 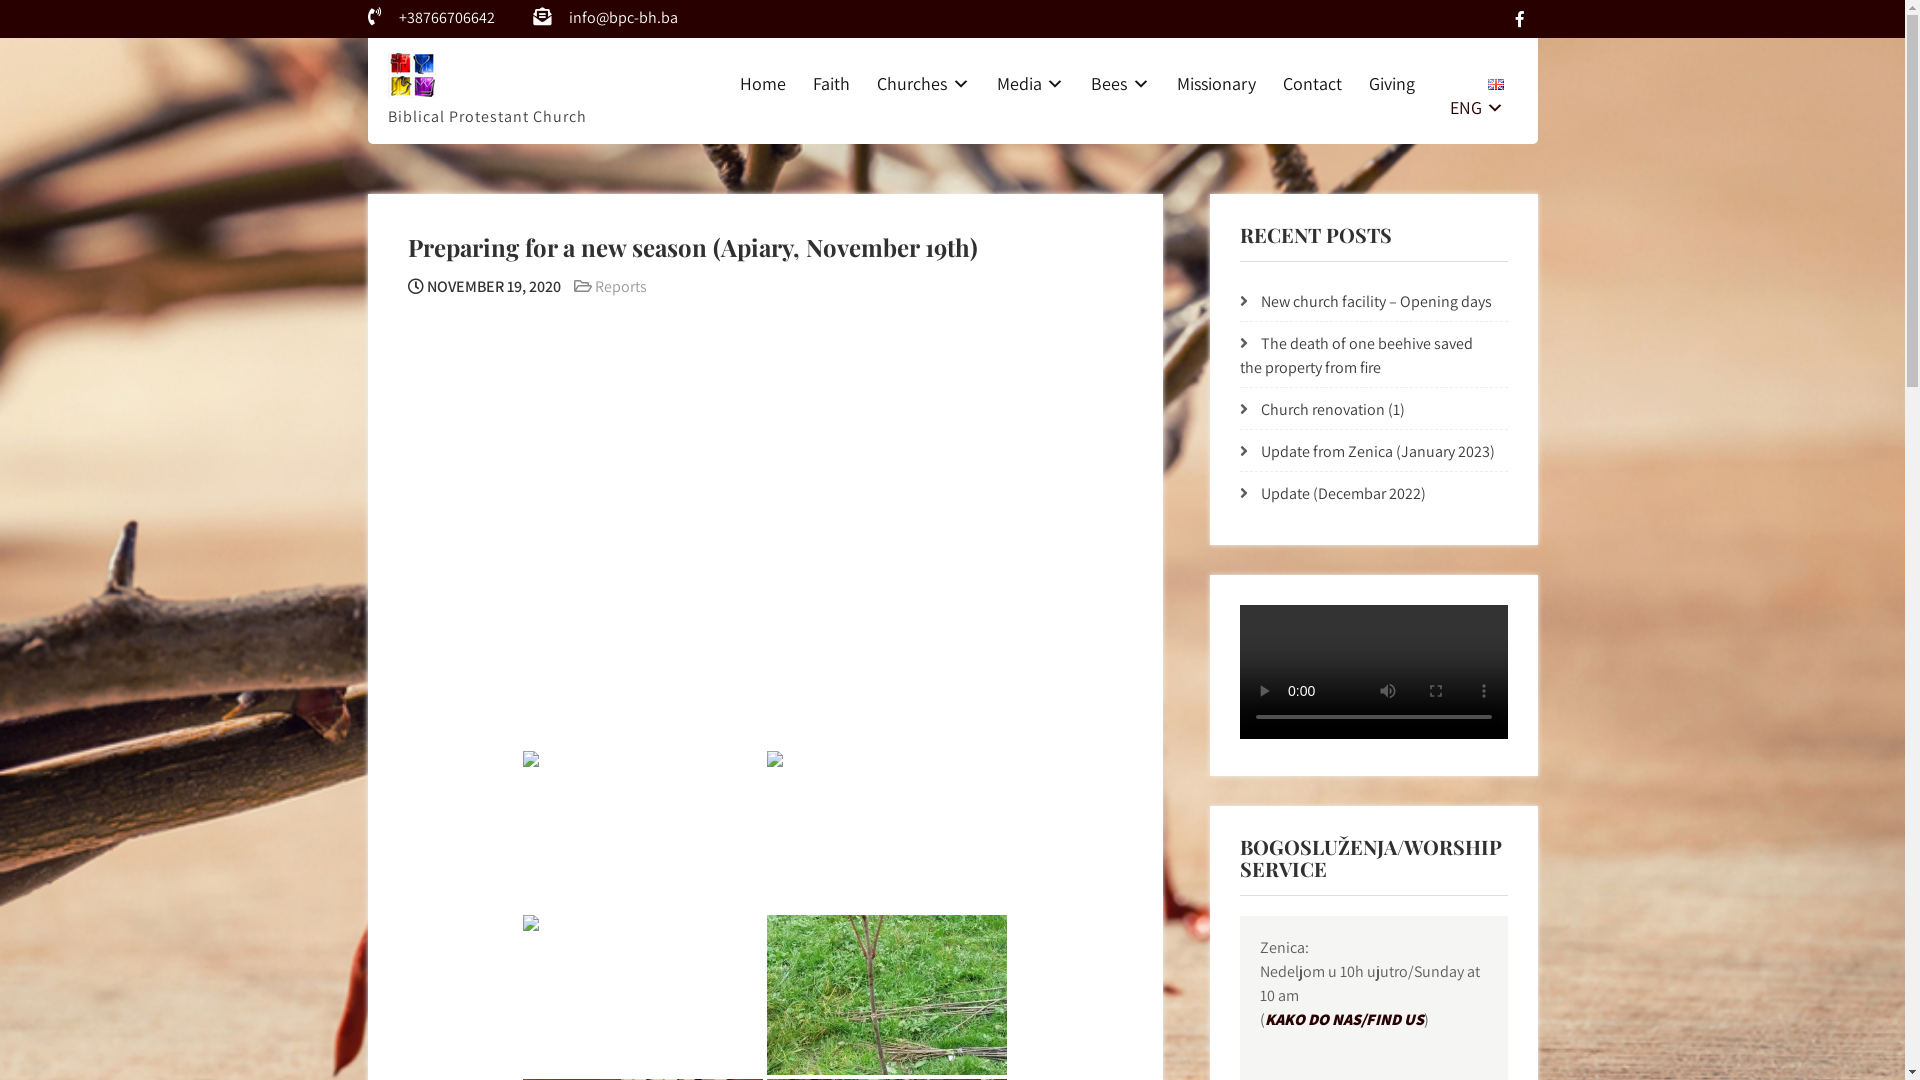 I want to click on Apiary (November 19th 2020), so click(x=748, y=510).